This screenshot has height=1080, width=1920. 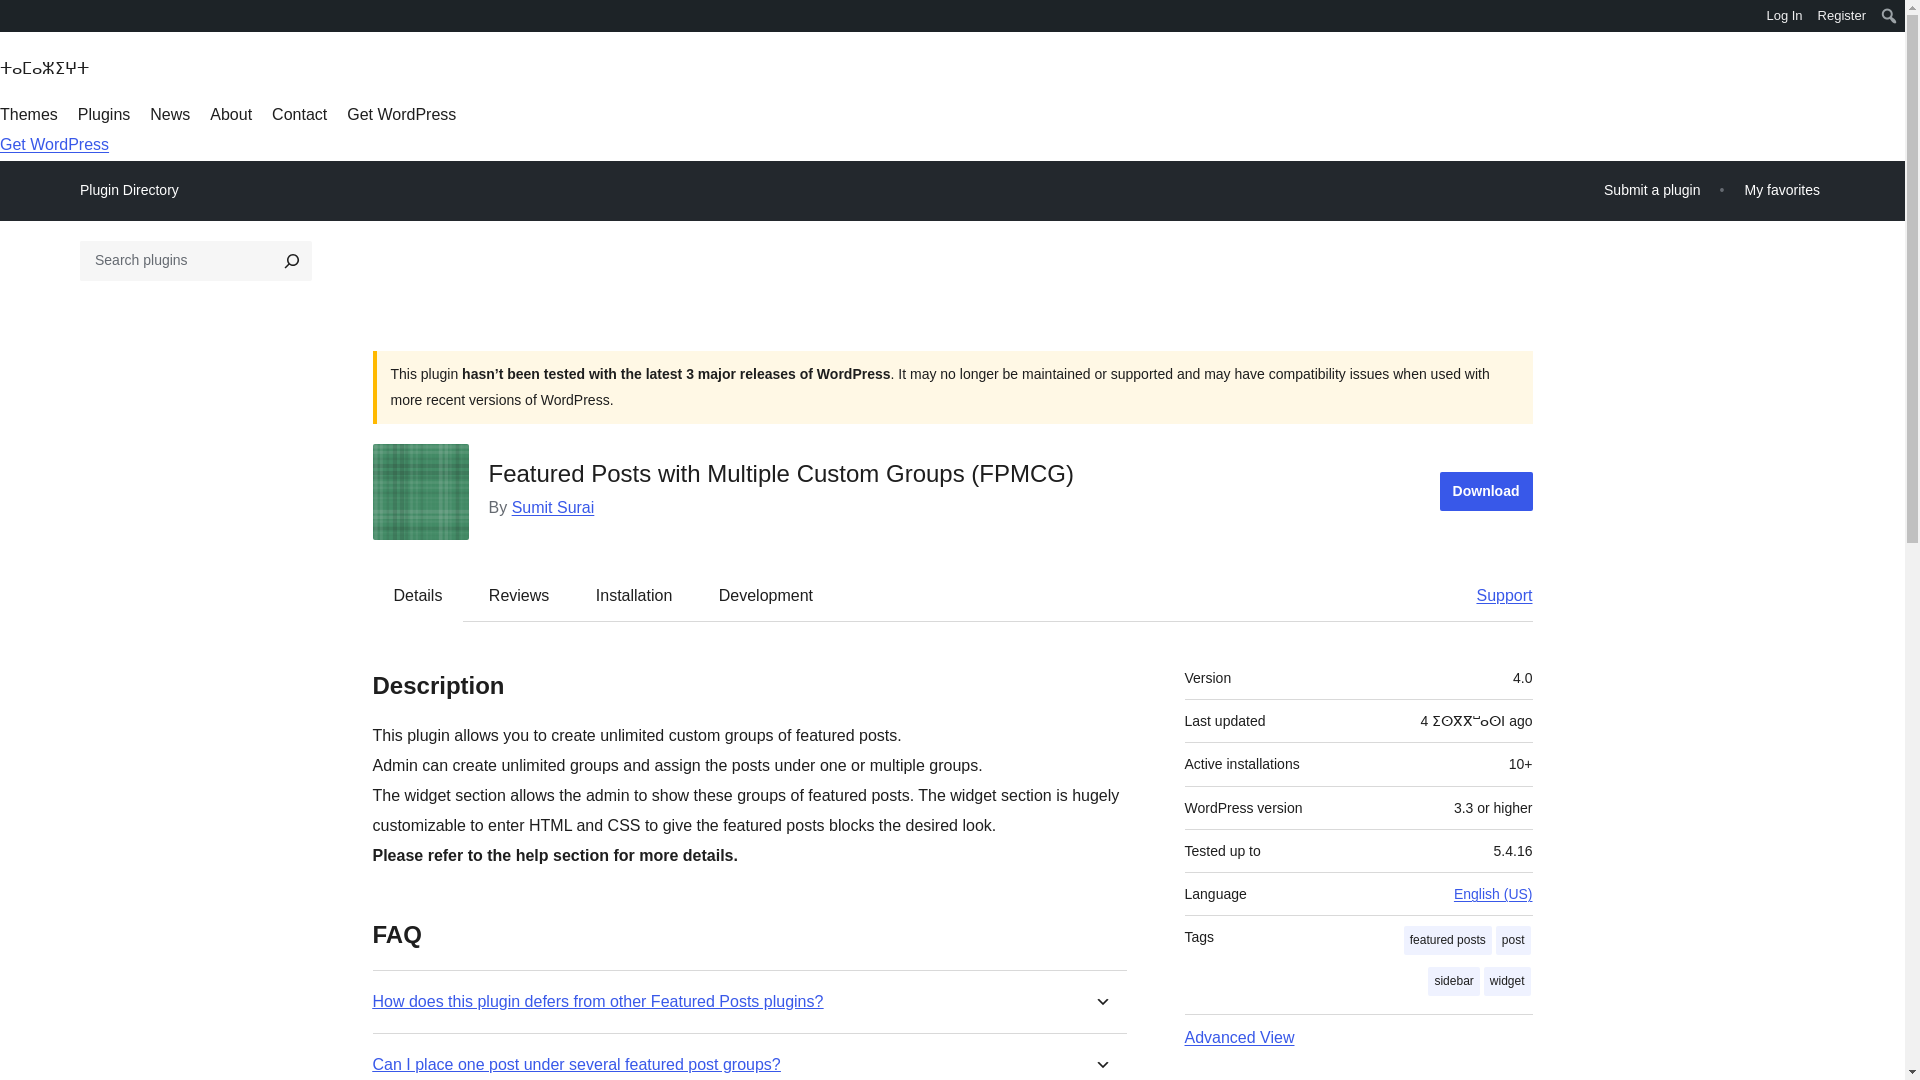 I want to click on My favorites, so click(x=1782, y=190).